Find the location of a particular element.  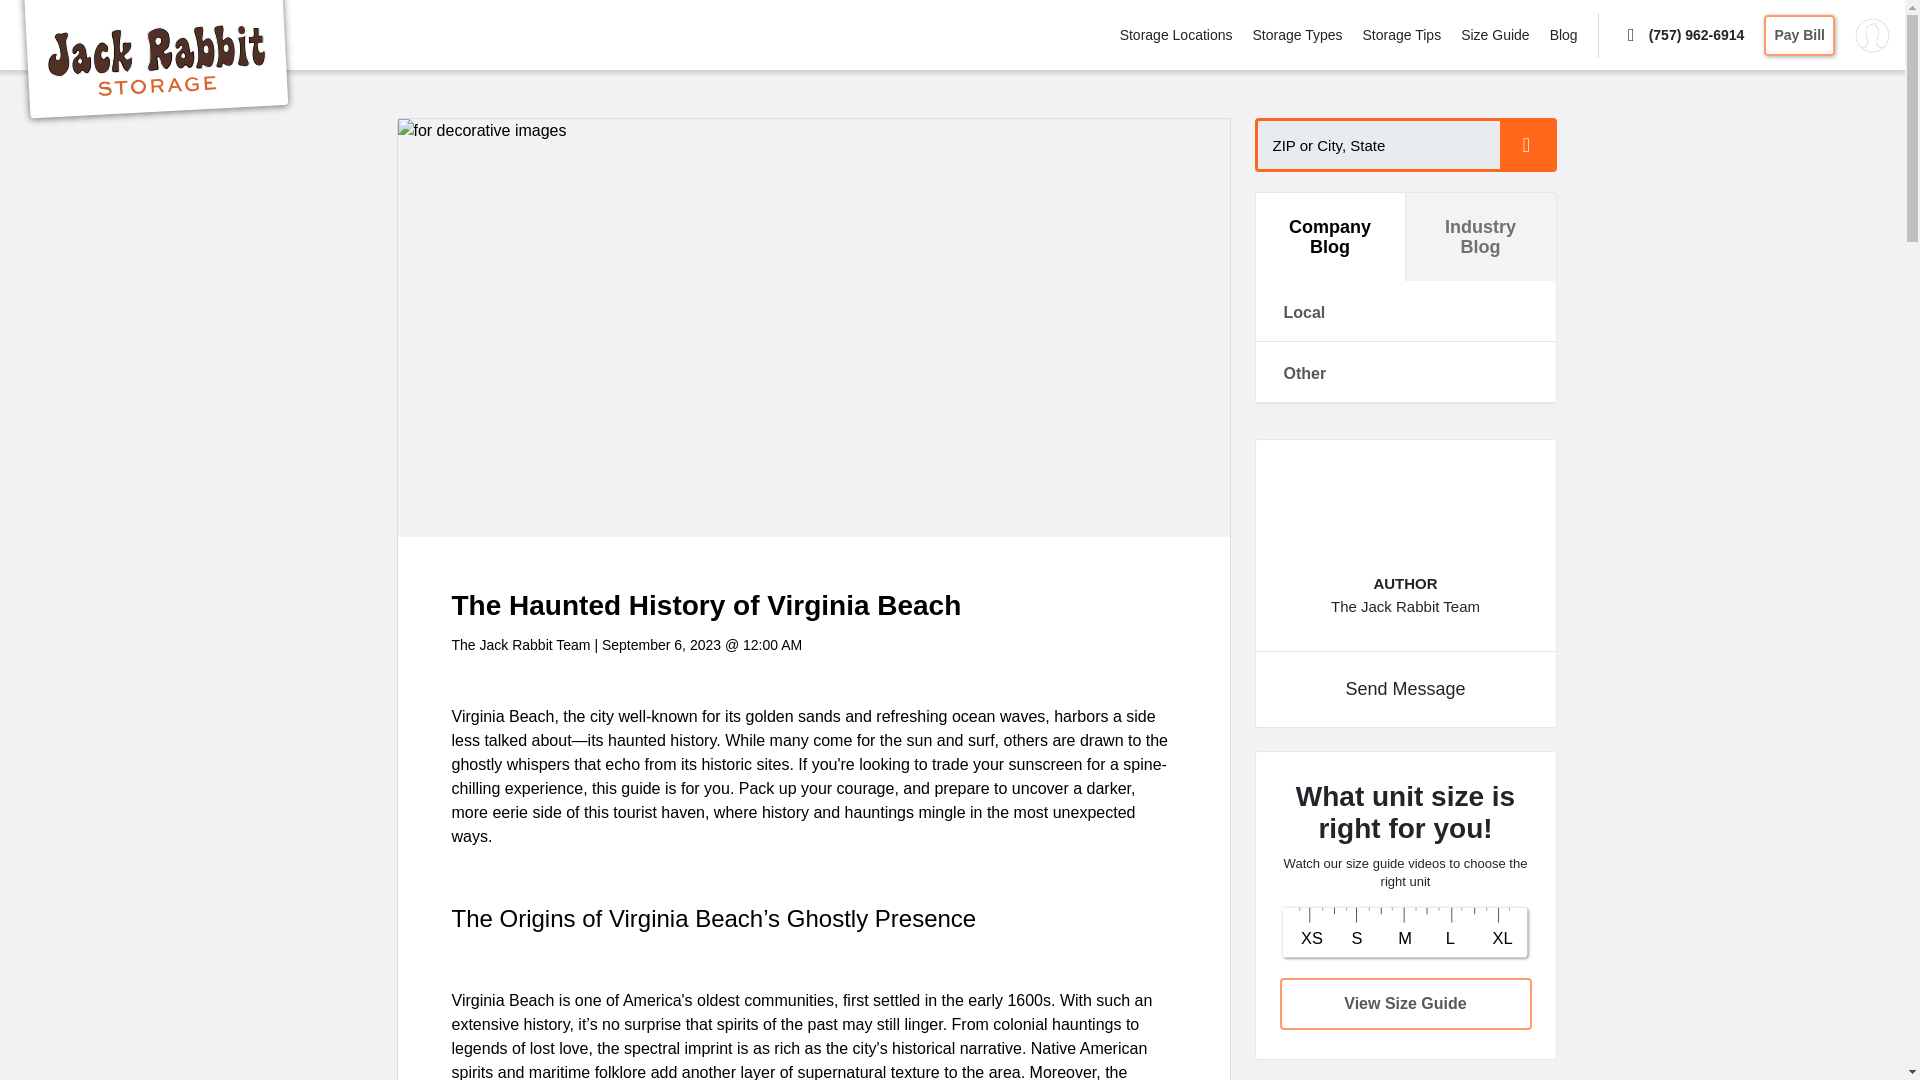

Enter ZIP or City, State is located at coordinates (1397, 144).